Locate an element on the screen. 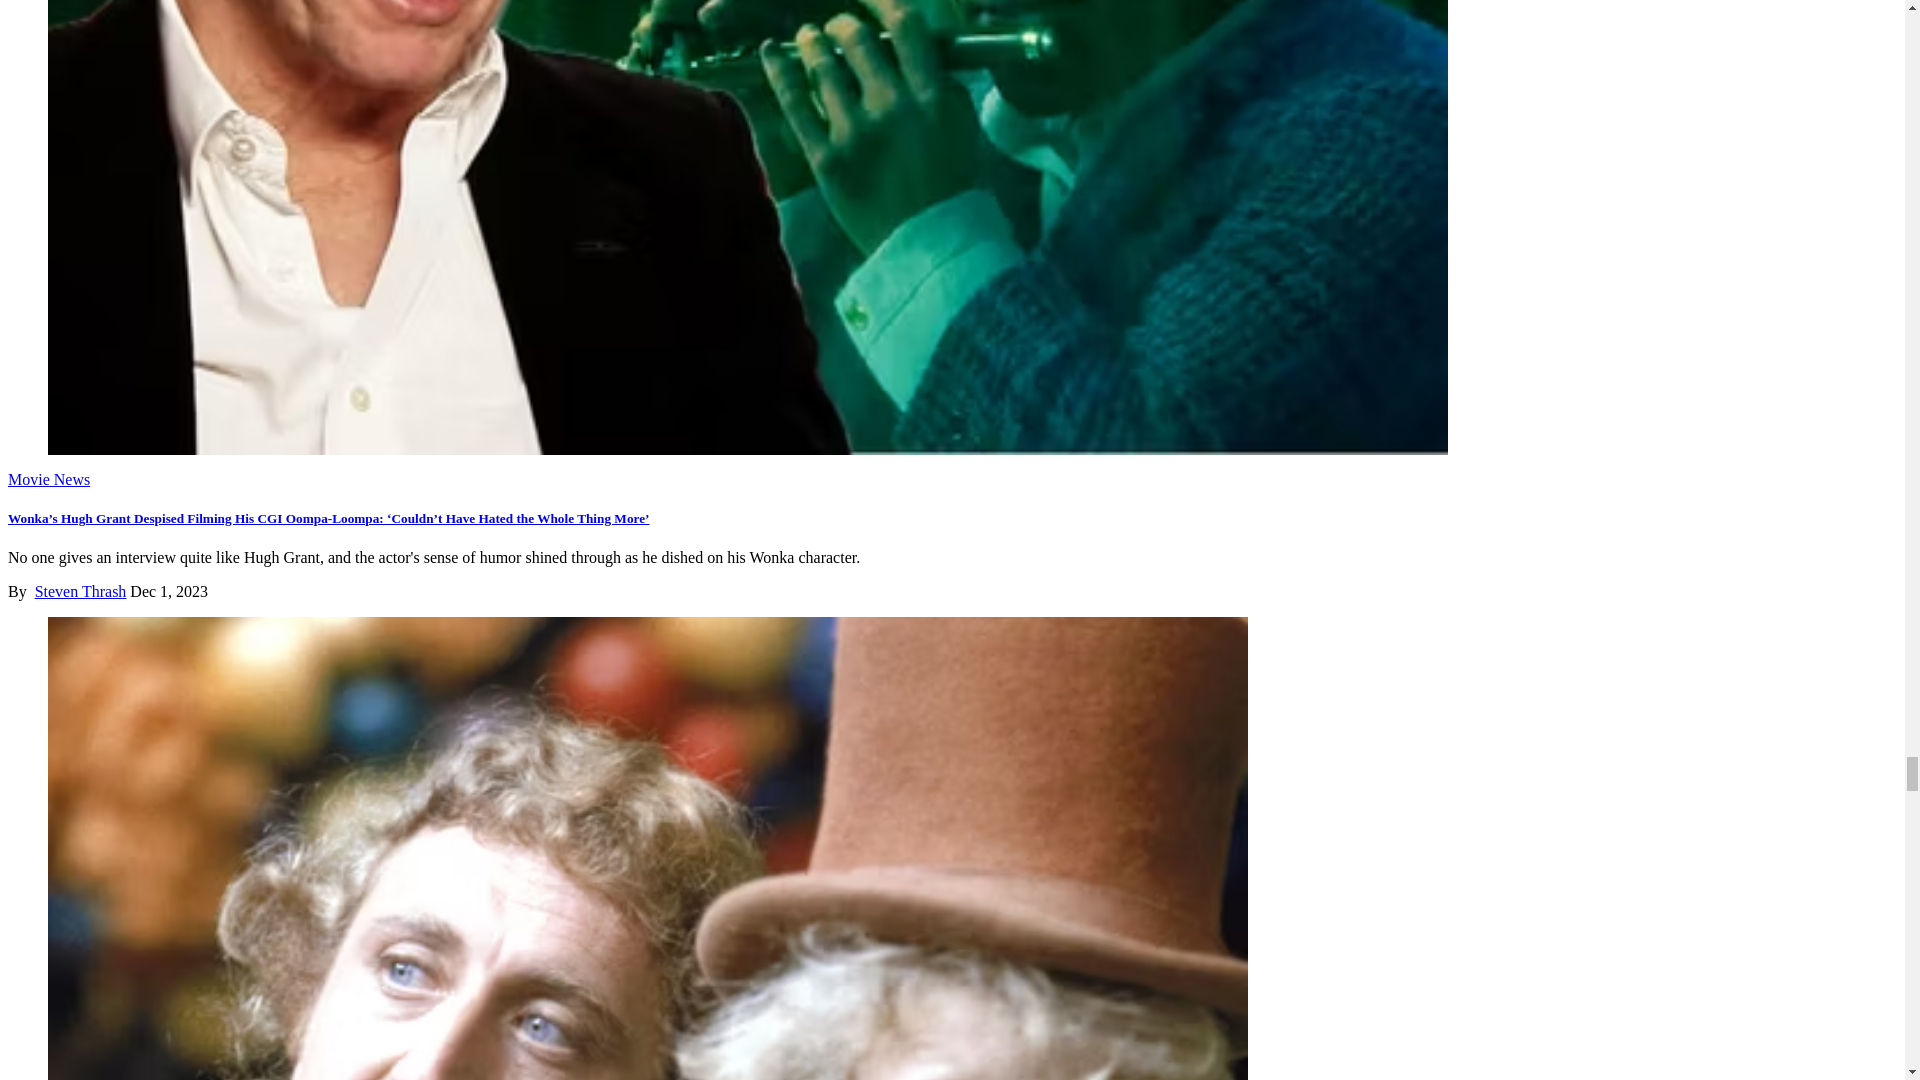 This screenshot has height=1080, width=1920. Posts by Steven Thrash is located at coordinates (80, 592).